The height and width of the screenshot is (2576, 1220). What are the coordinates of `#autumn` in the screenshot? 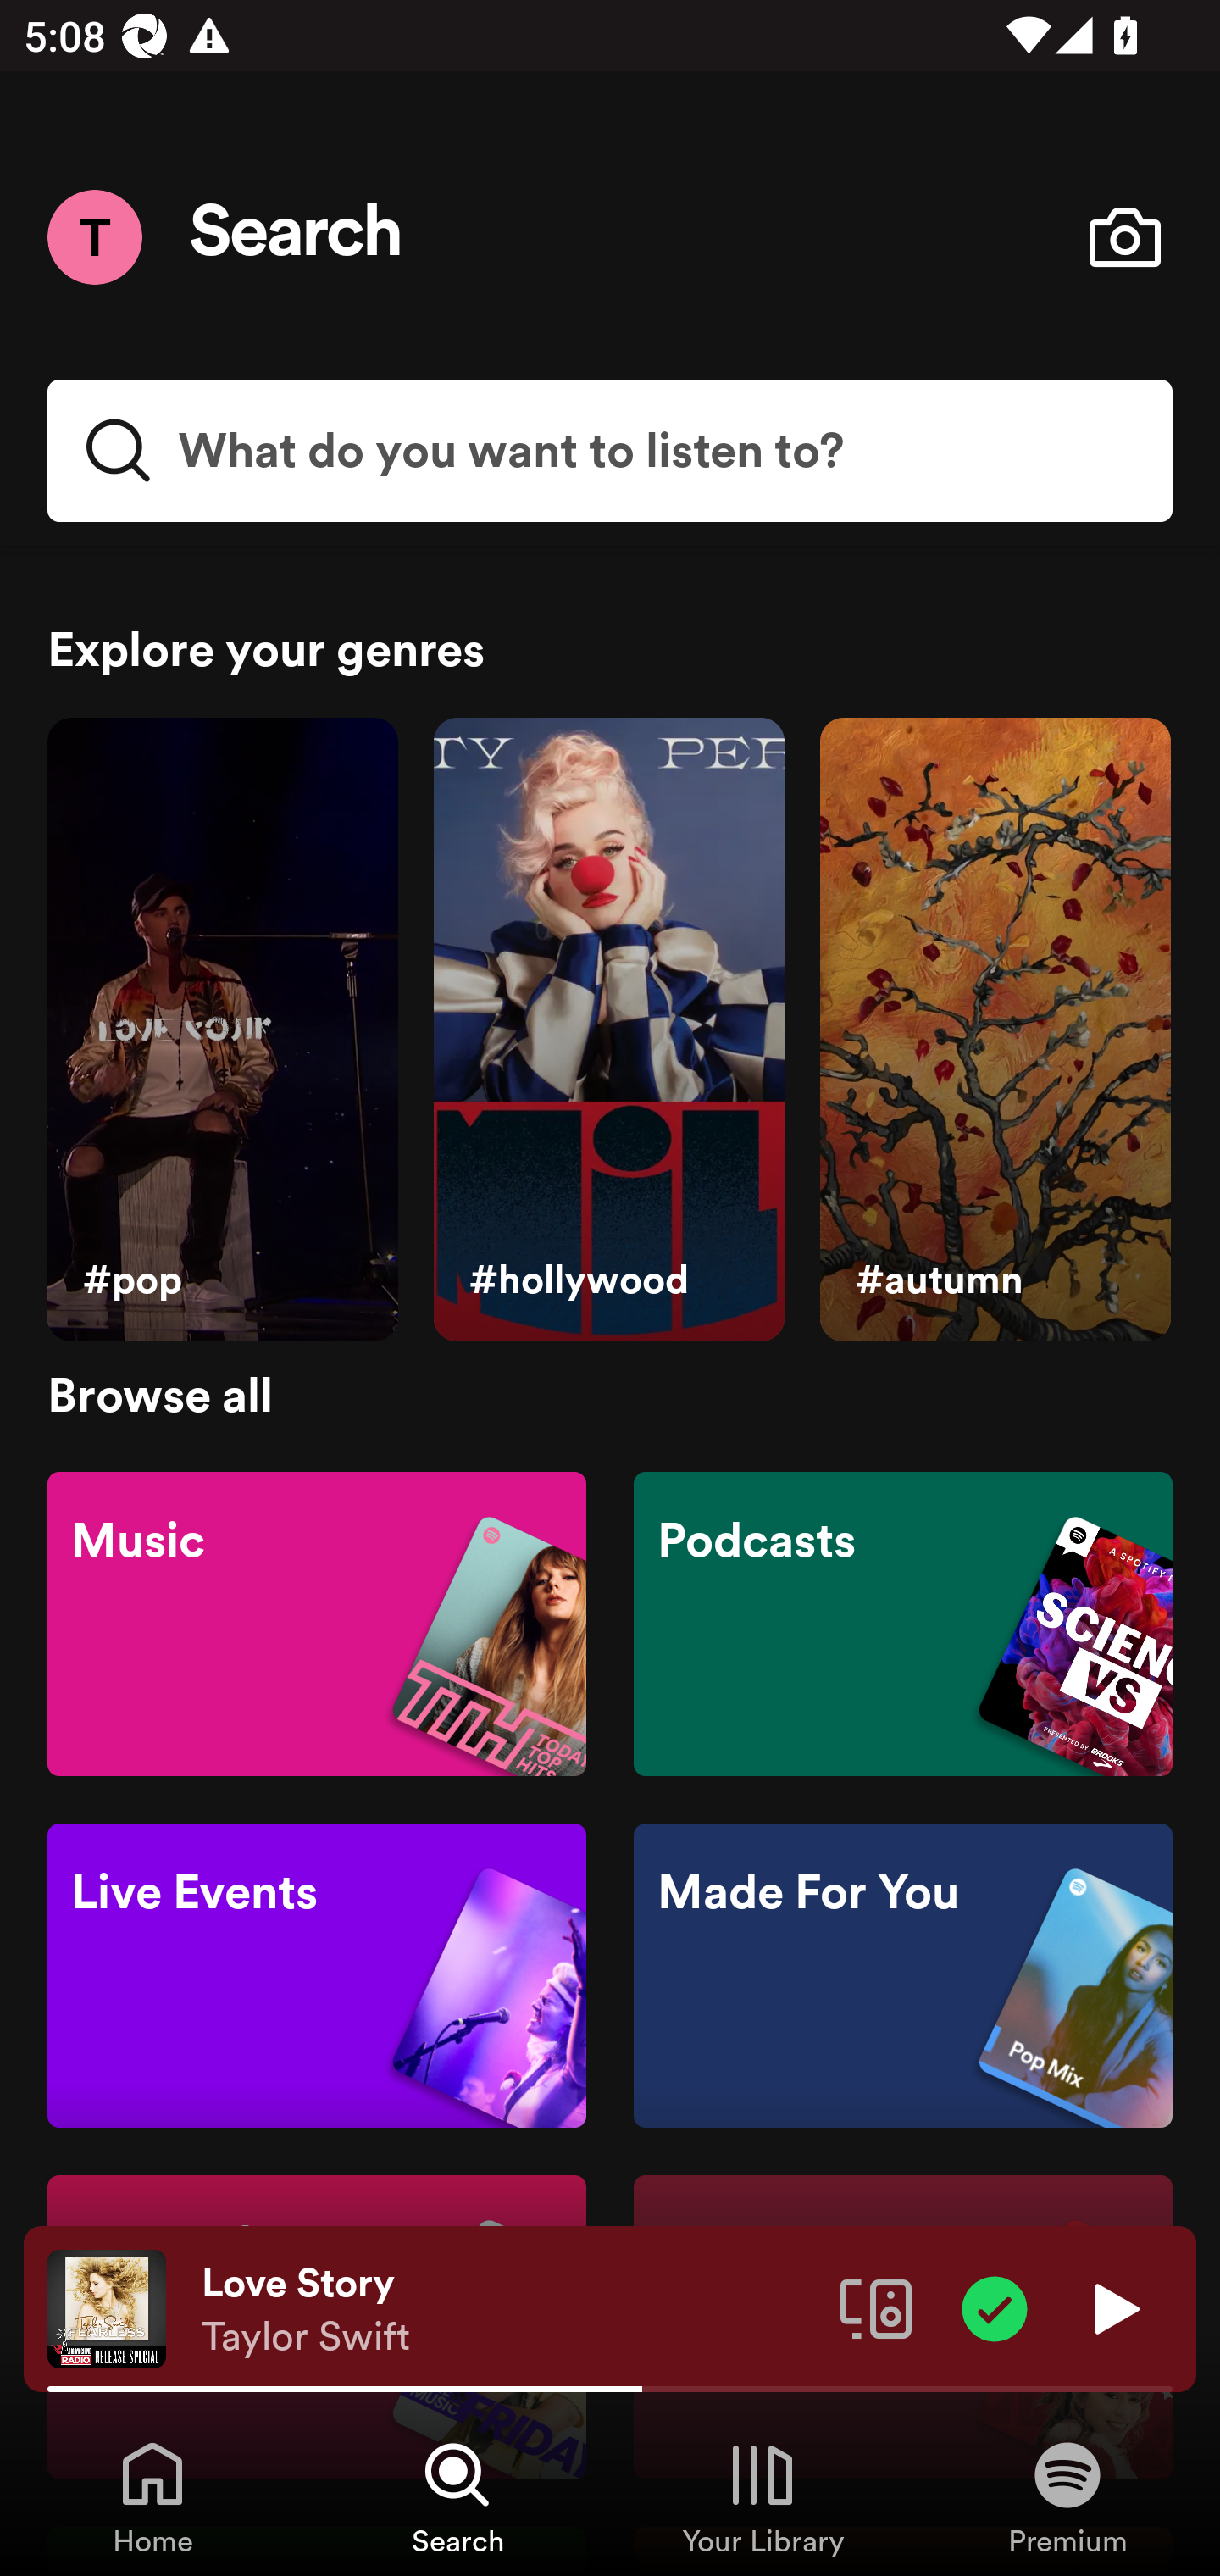 It's located at (995, 1030).